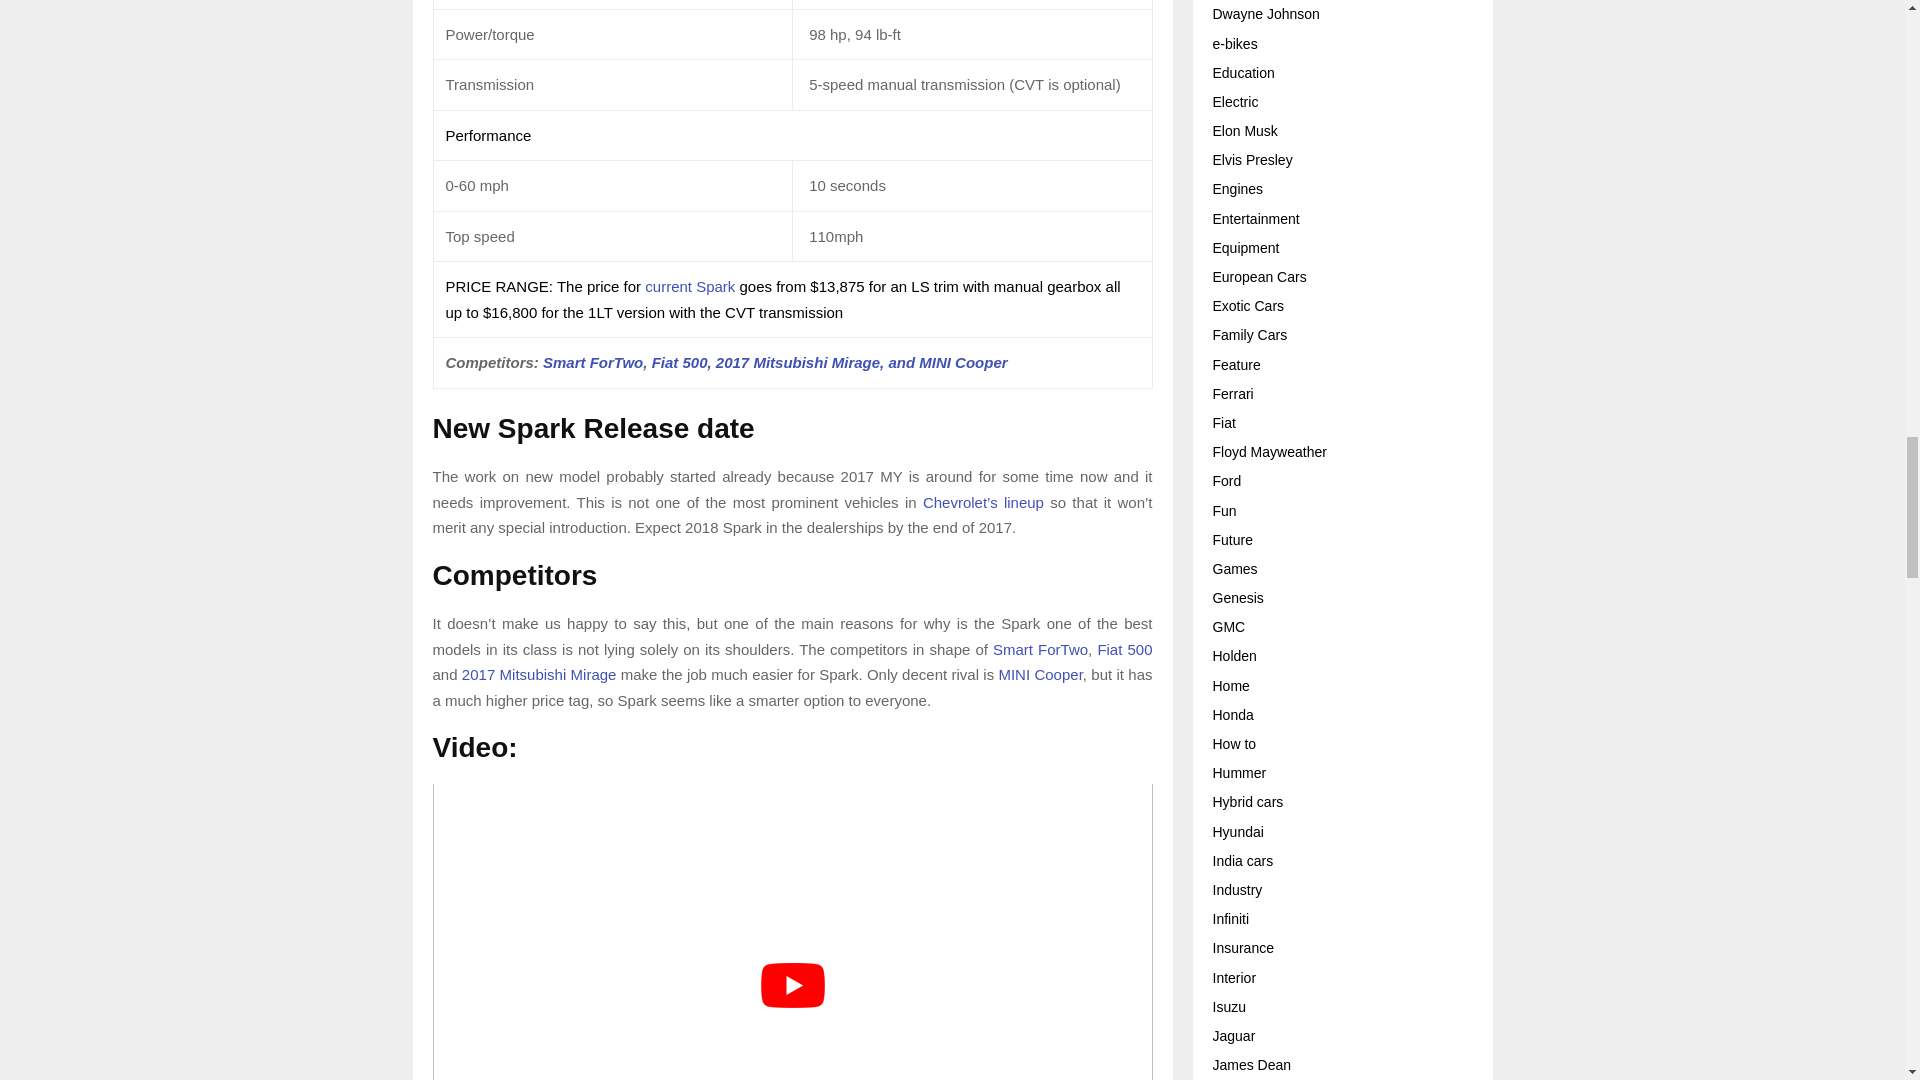 The width and height of the screenshot is (1920, 1080). What do you see at coordinates (962, 362) in the screenshot?
I see `MINI Cooper` at bounding box center [962, 362].